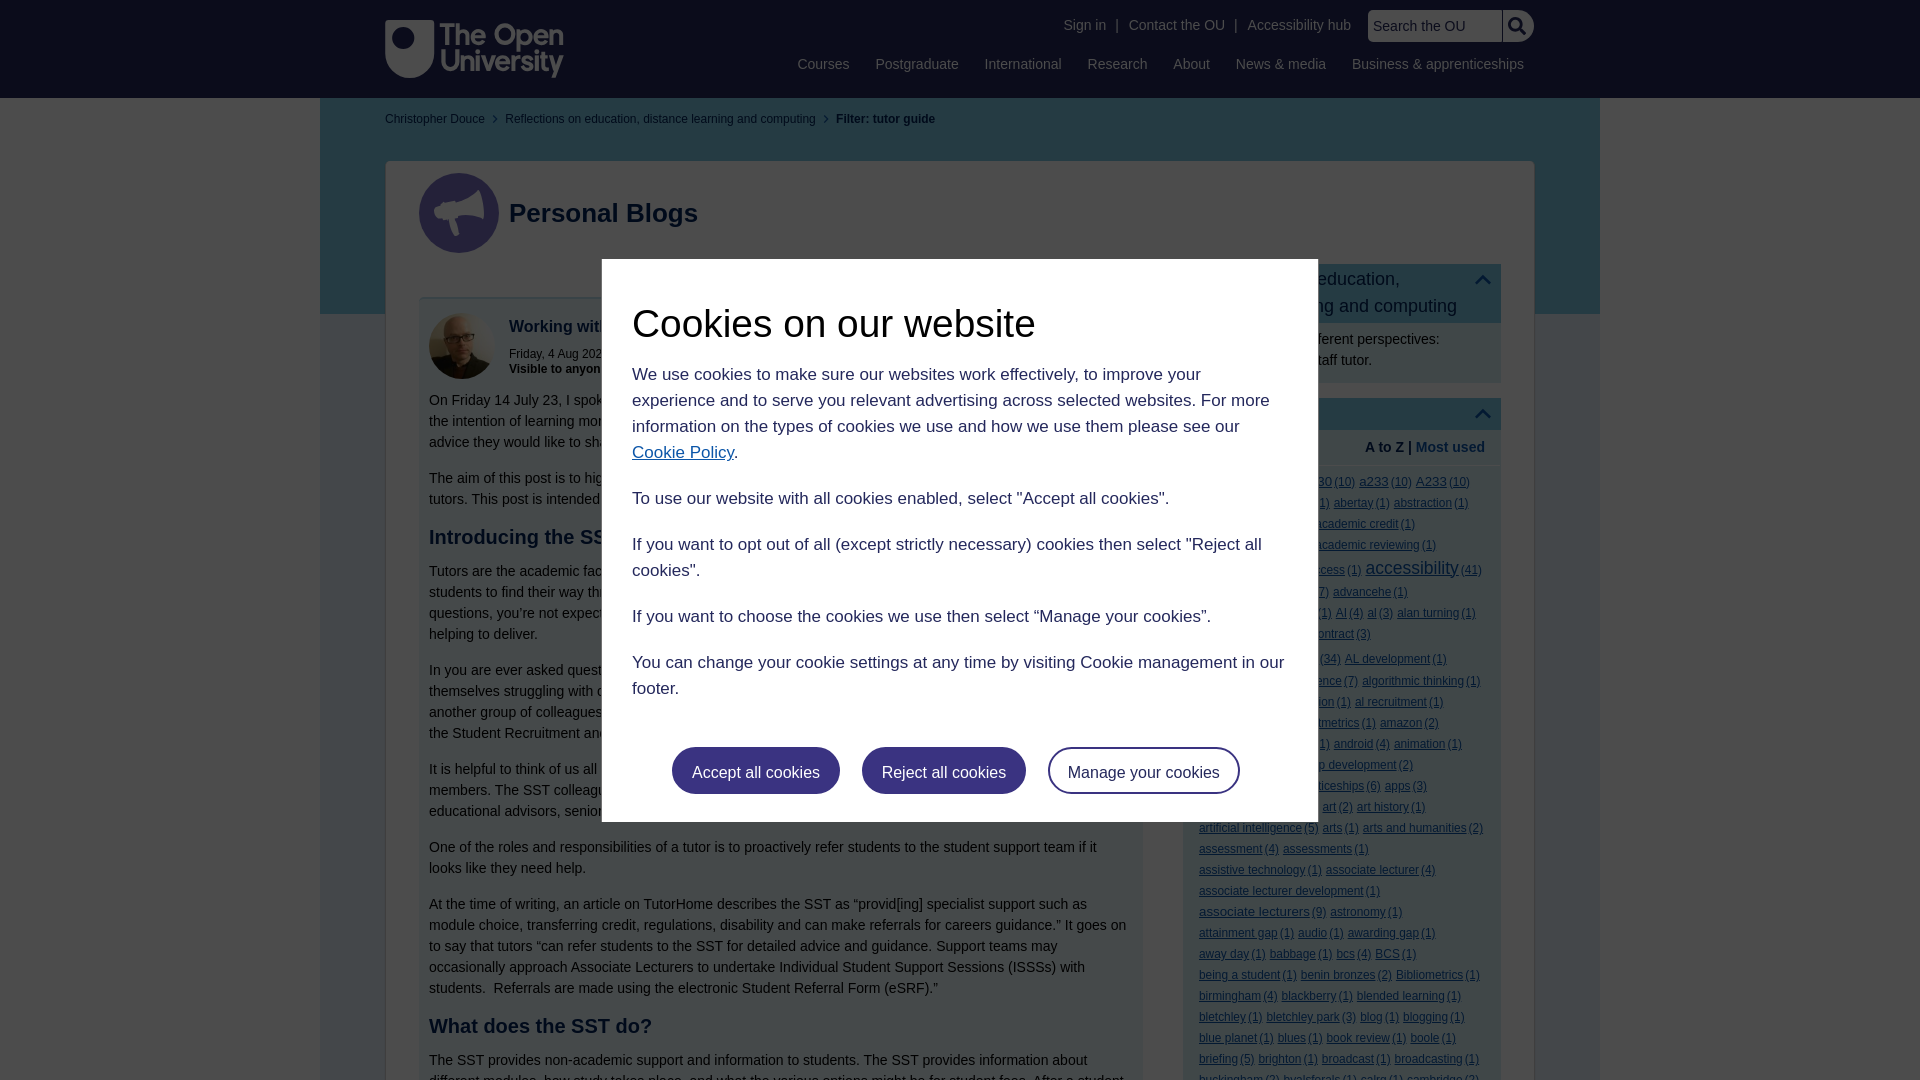 The image size is (1920, 1080). I want to click on Accept all cookies, so click(756, 770).